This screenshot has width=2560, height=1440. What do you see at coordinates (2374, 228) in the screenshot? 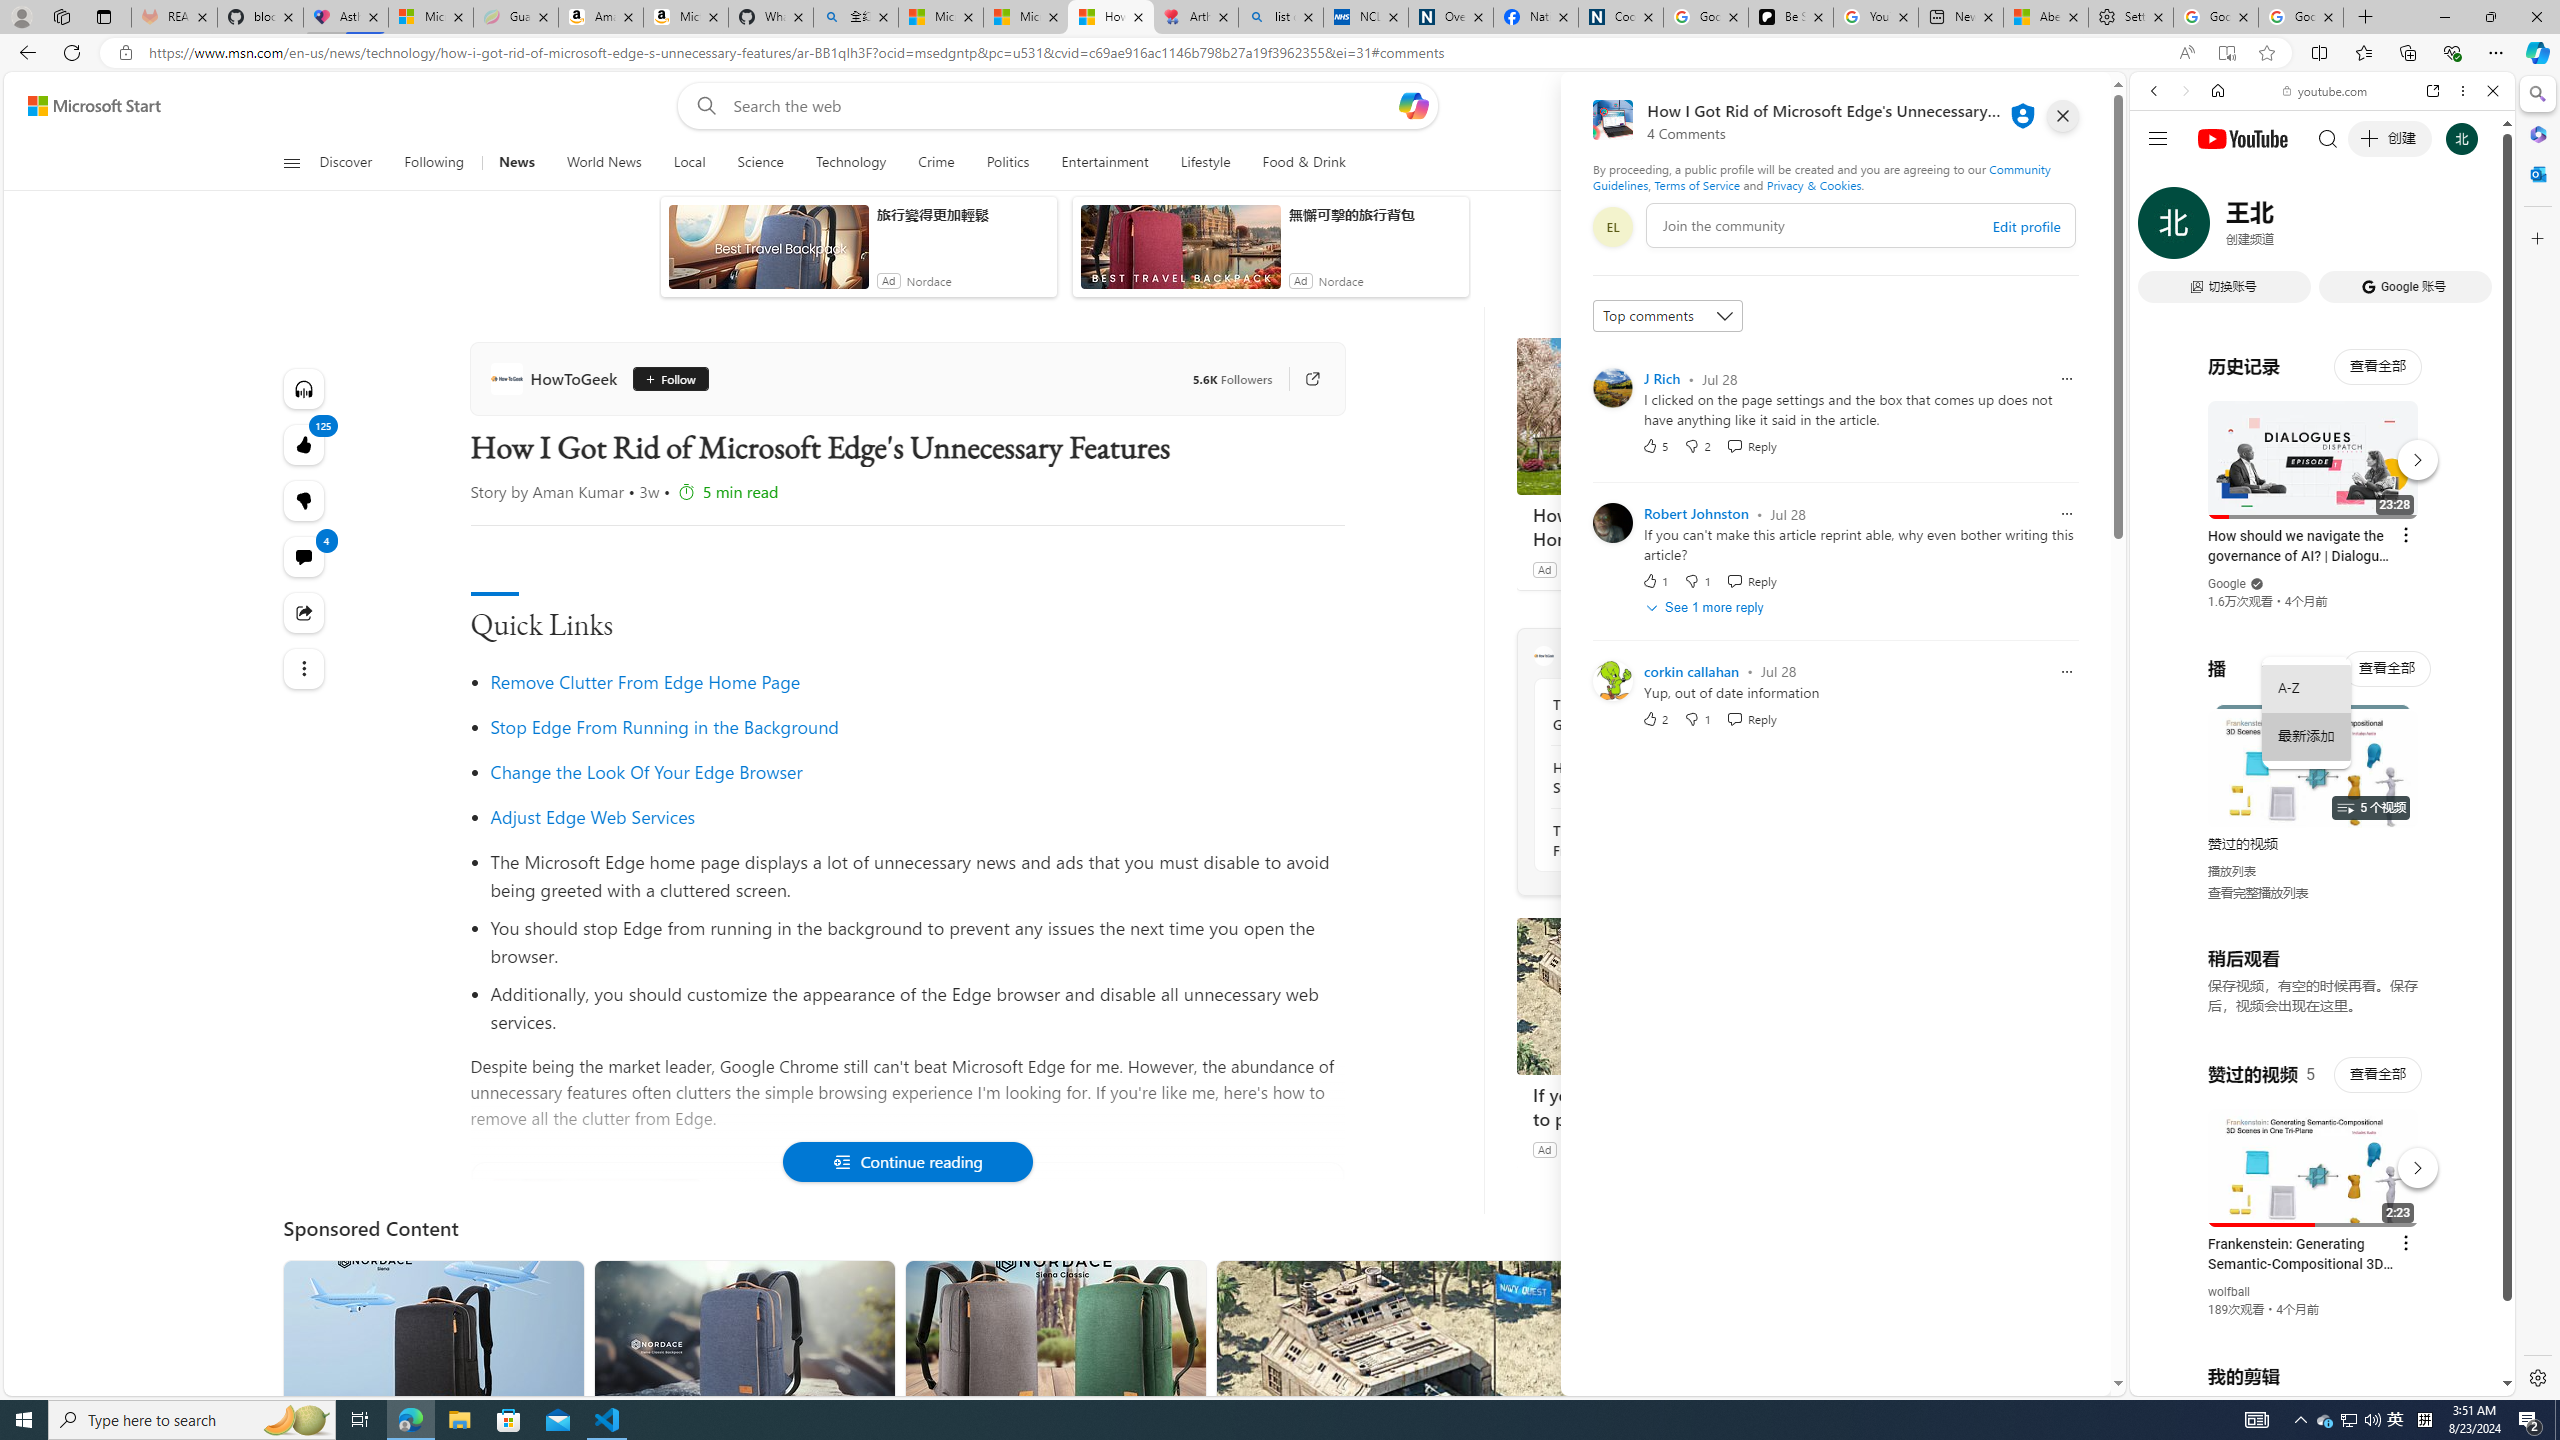
I see `Search Filter, Search Tools` at bounding box center [2374, 228].